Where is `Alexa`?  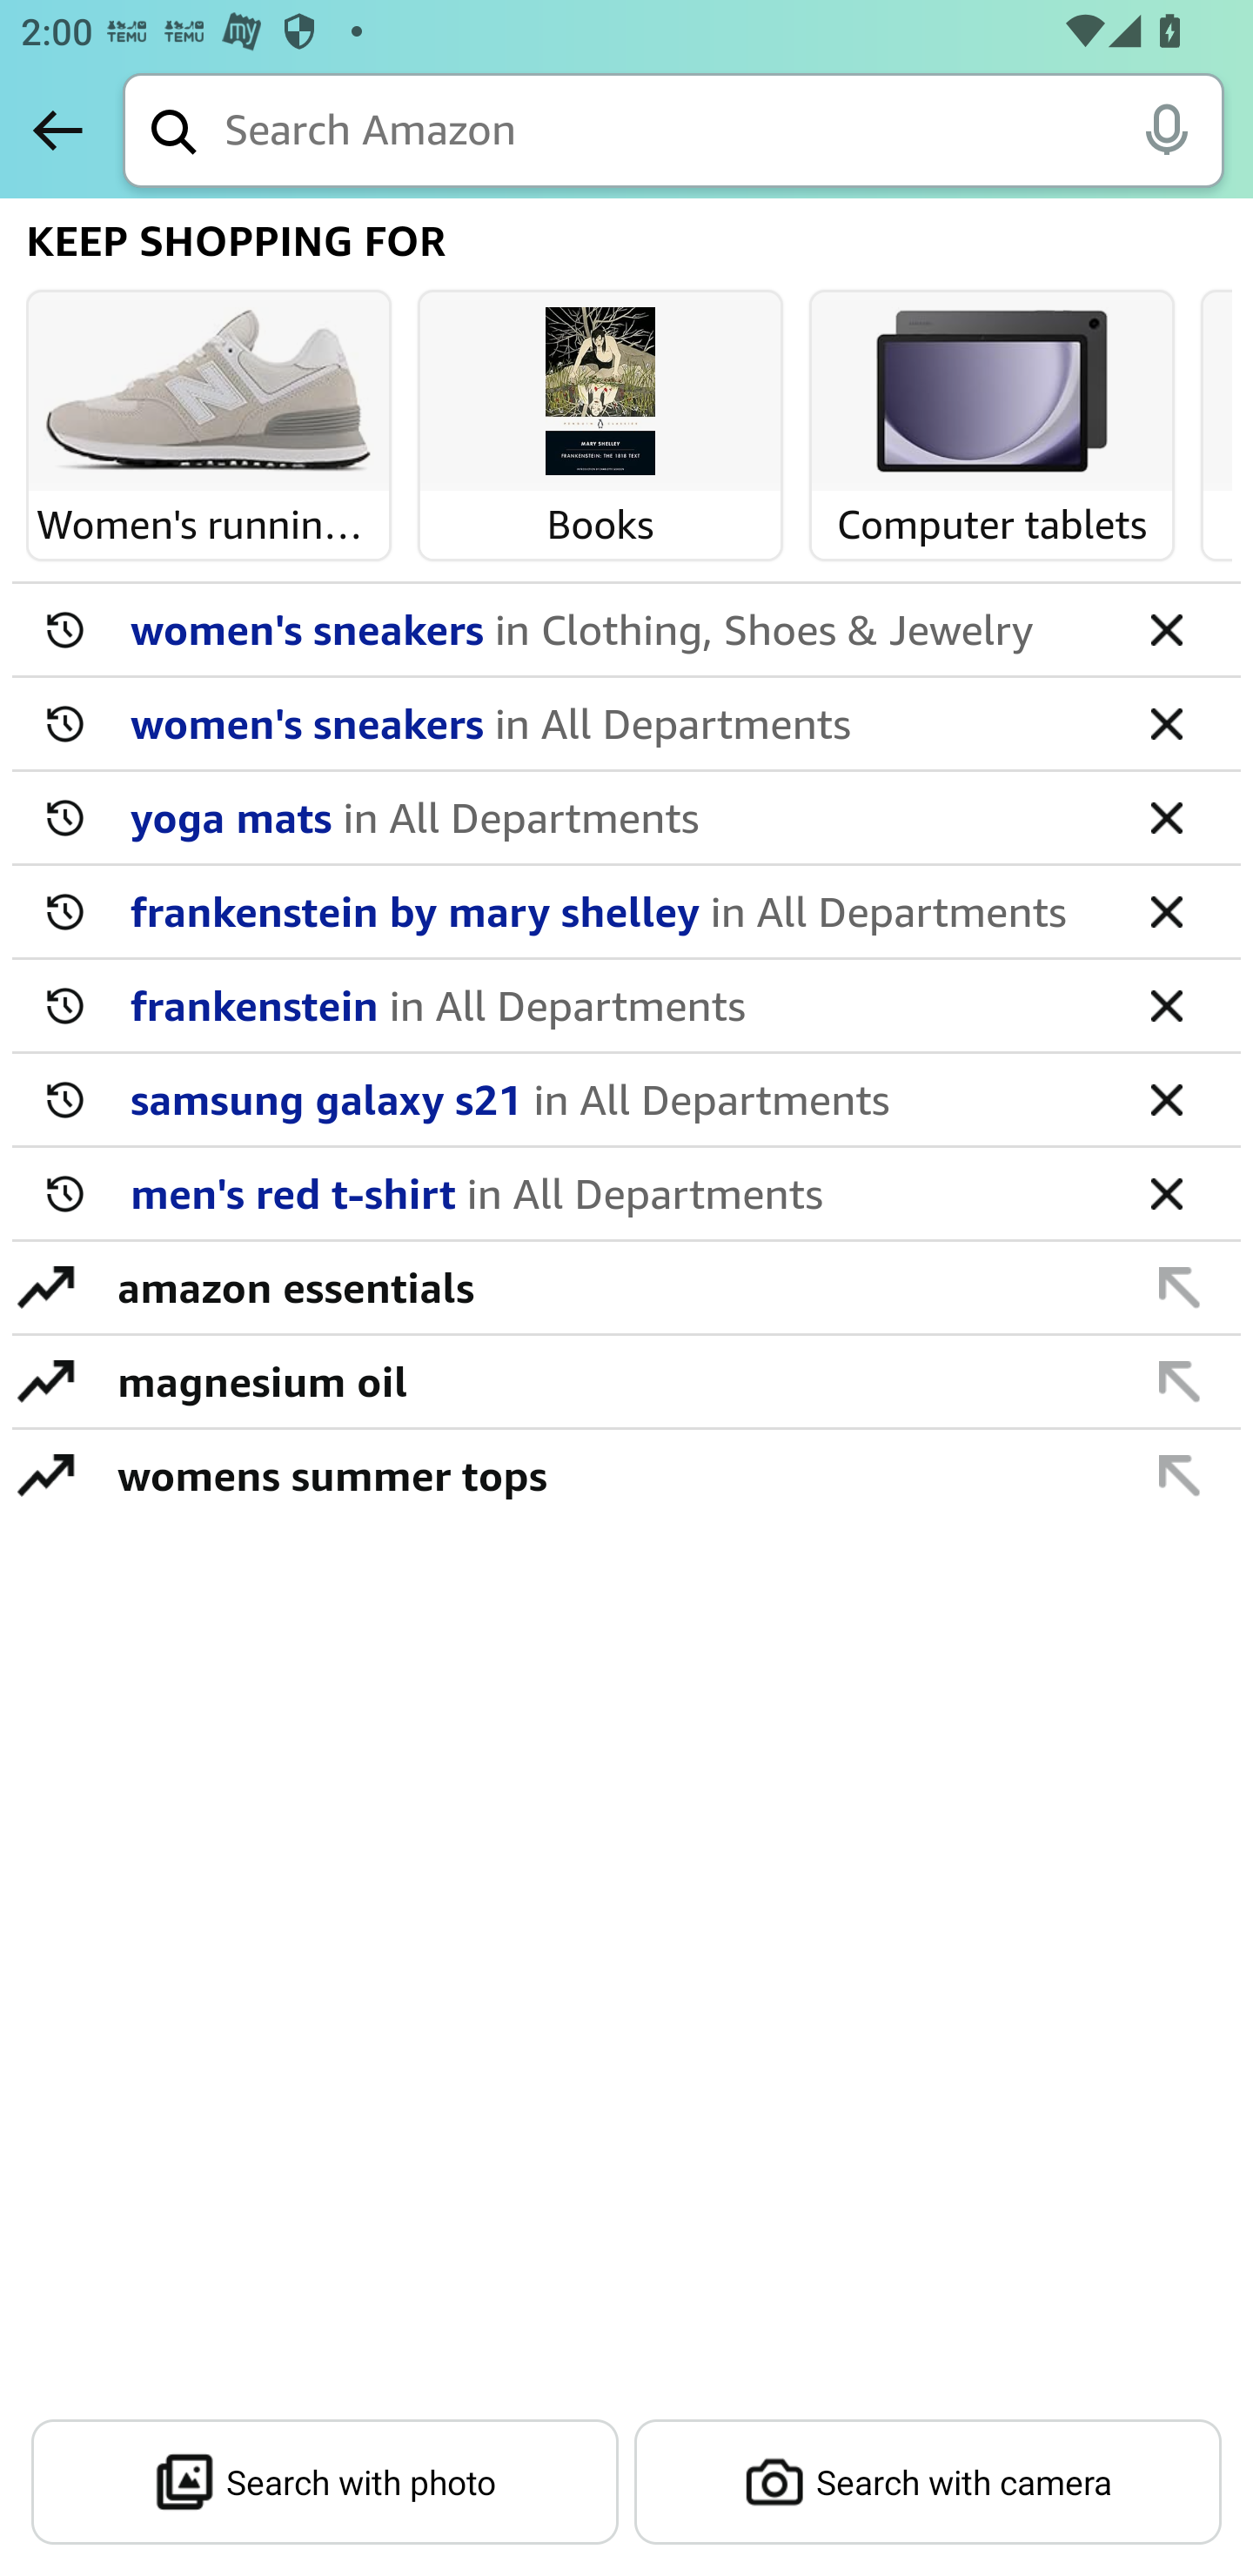 Alexa is located at coordinates (1166, 129).